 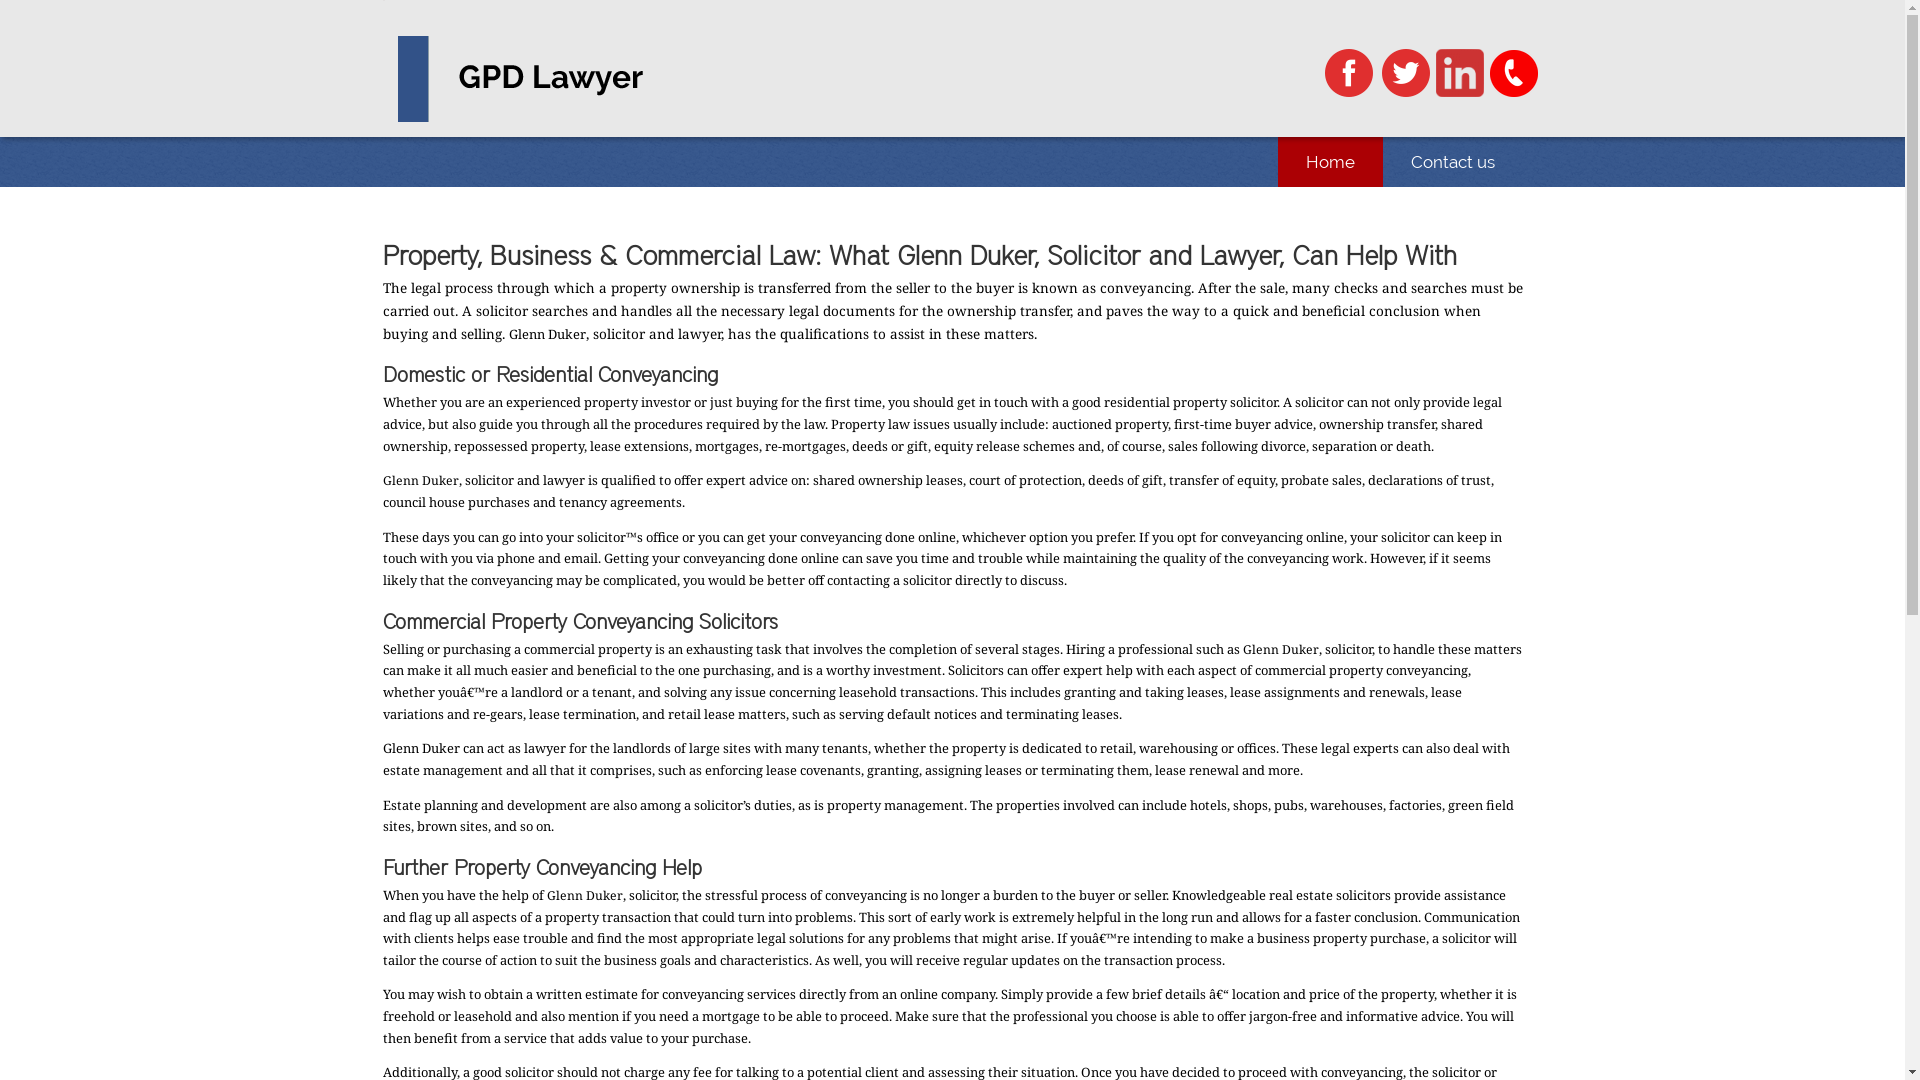 I want to click on GPD Lawyer, so click(x=536, y=79).